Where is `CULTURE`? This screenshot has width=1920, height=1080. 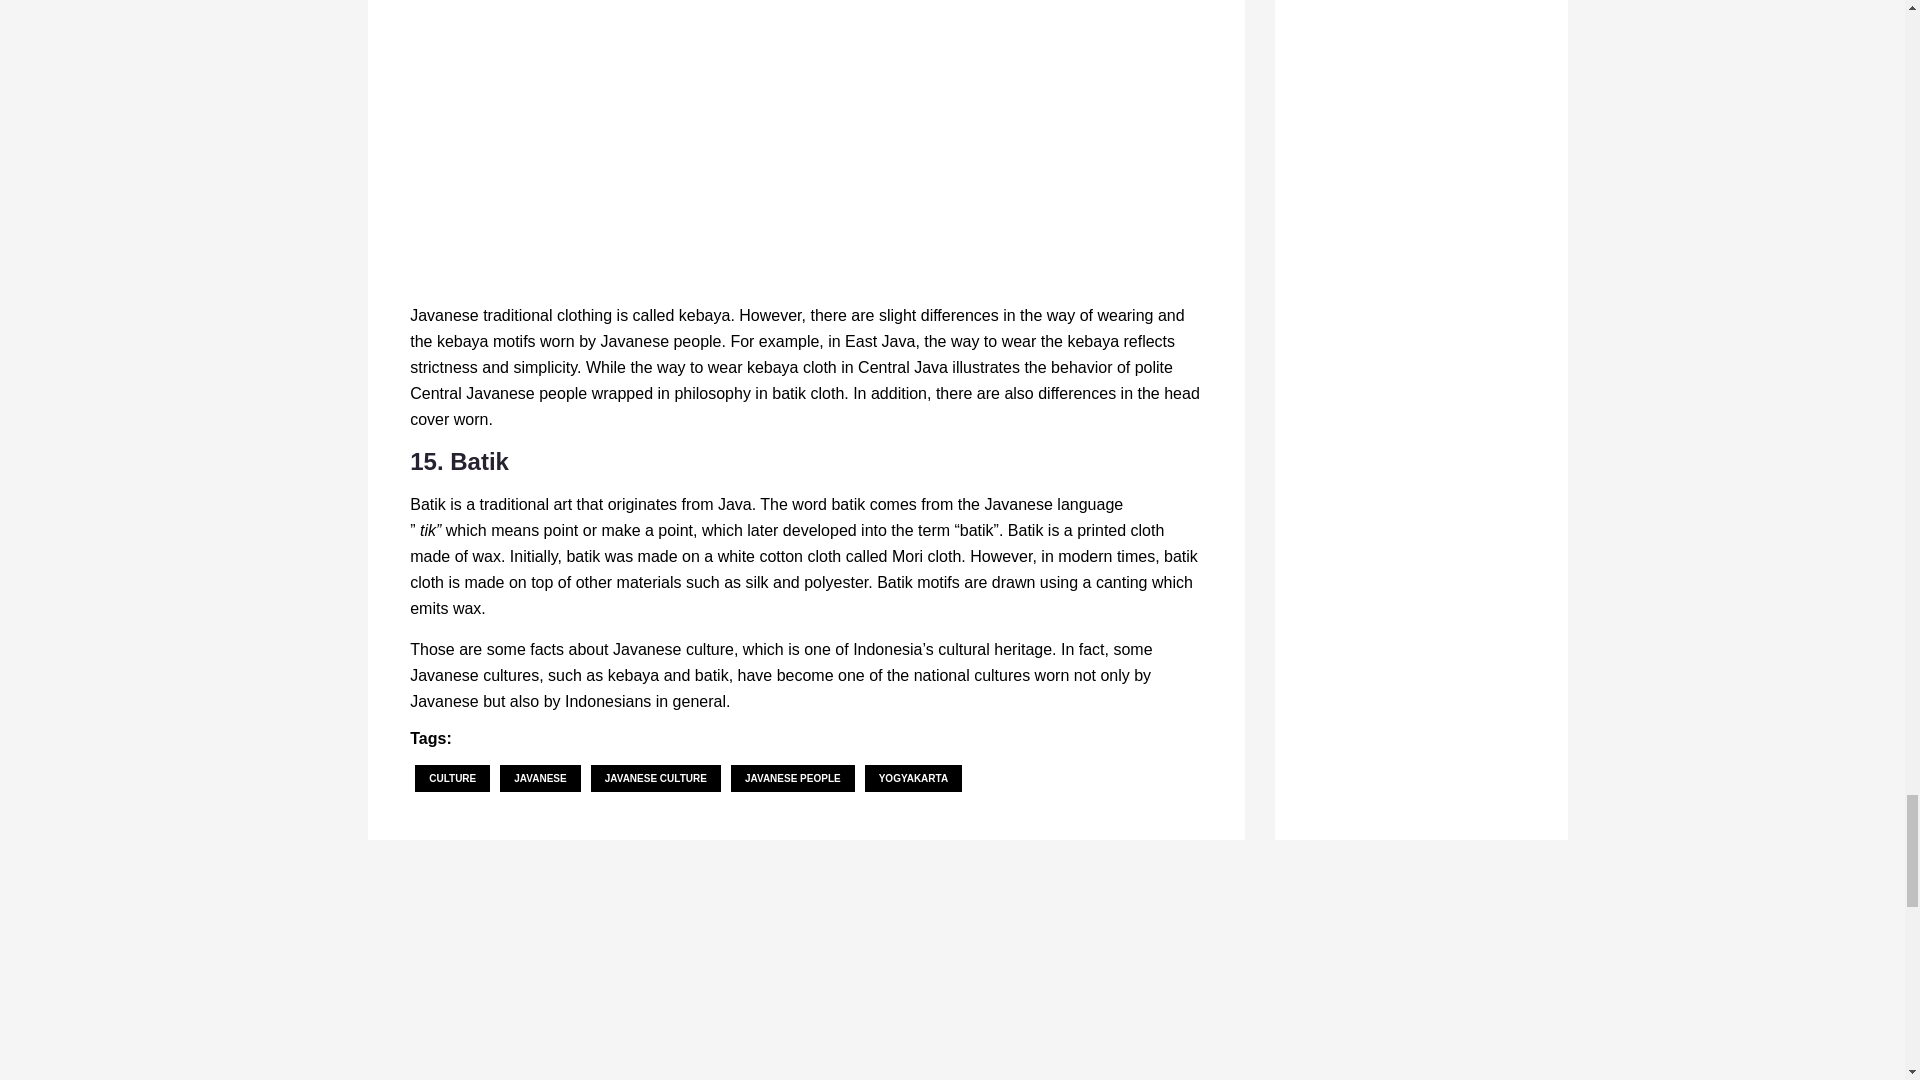 CULTURE is located at coordinates (452, 778).